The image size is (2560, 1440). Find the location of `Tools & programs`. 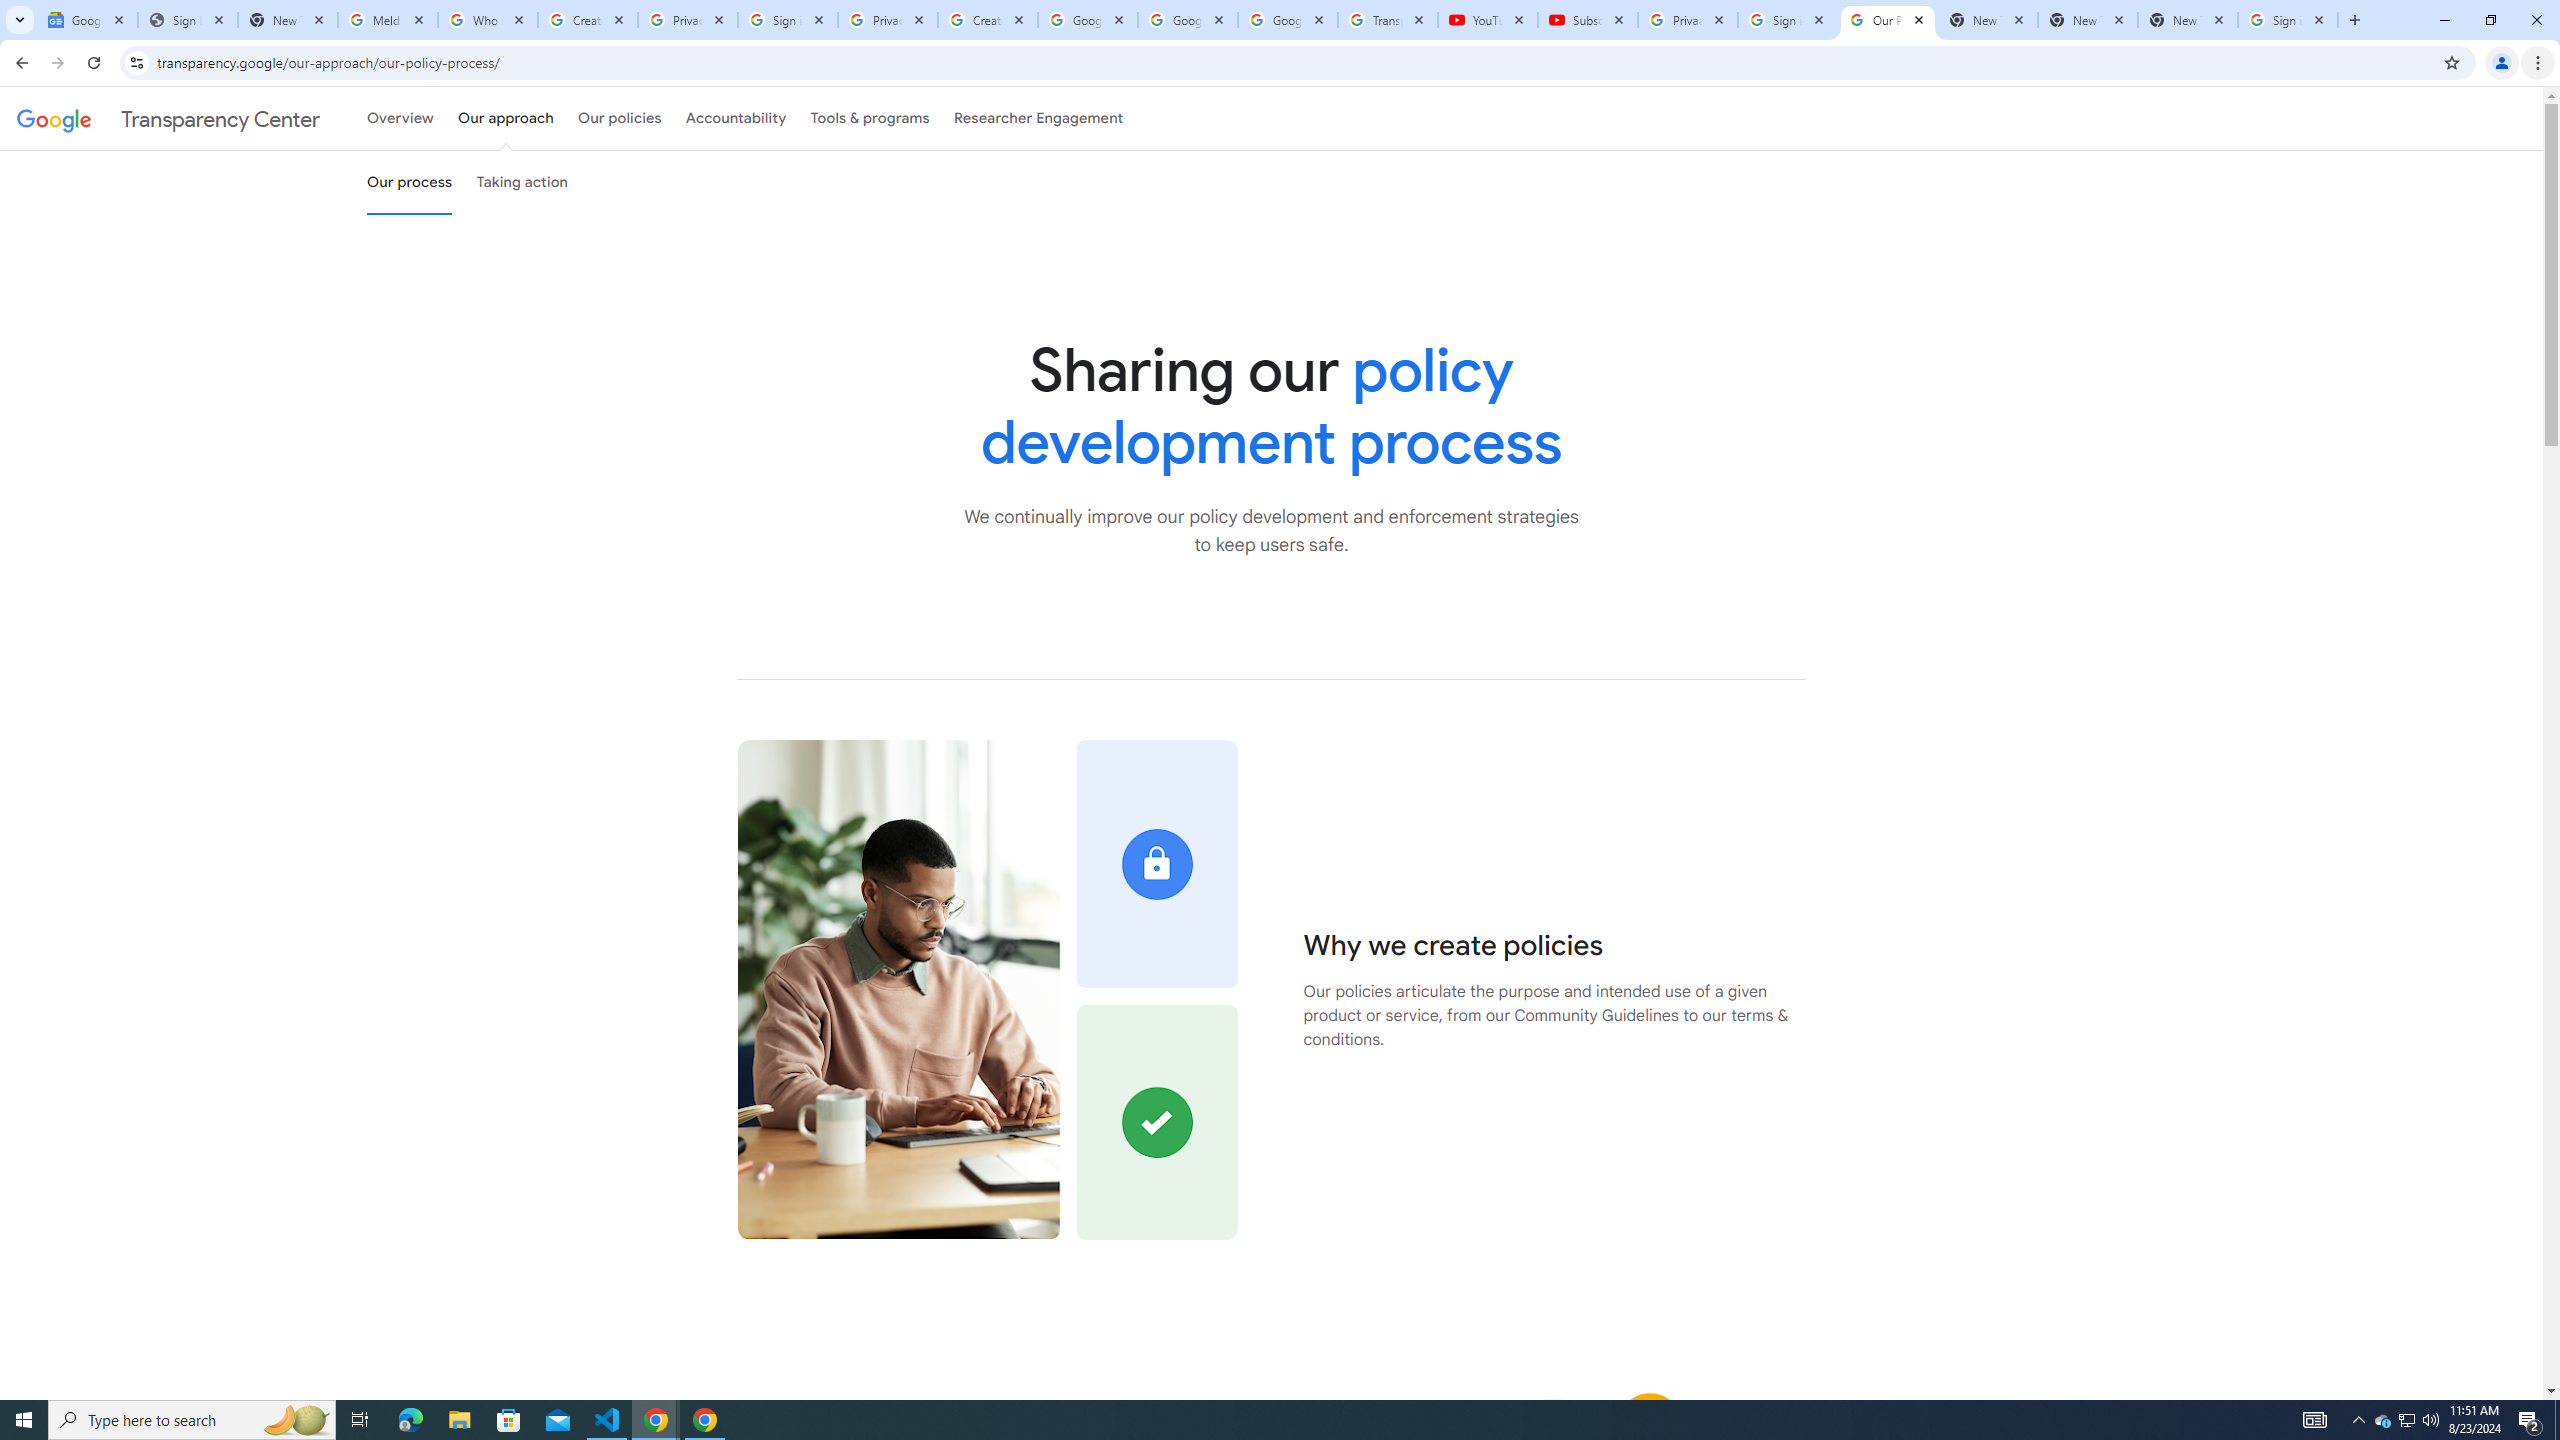

Tools & programs is located at coordinates (870, 118).